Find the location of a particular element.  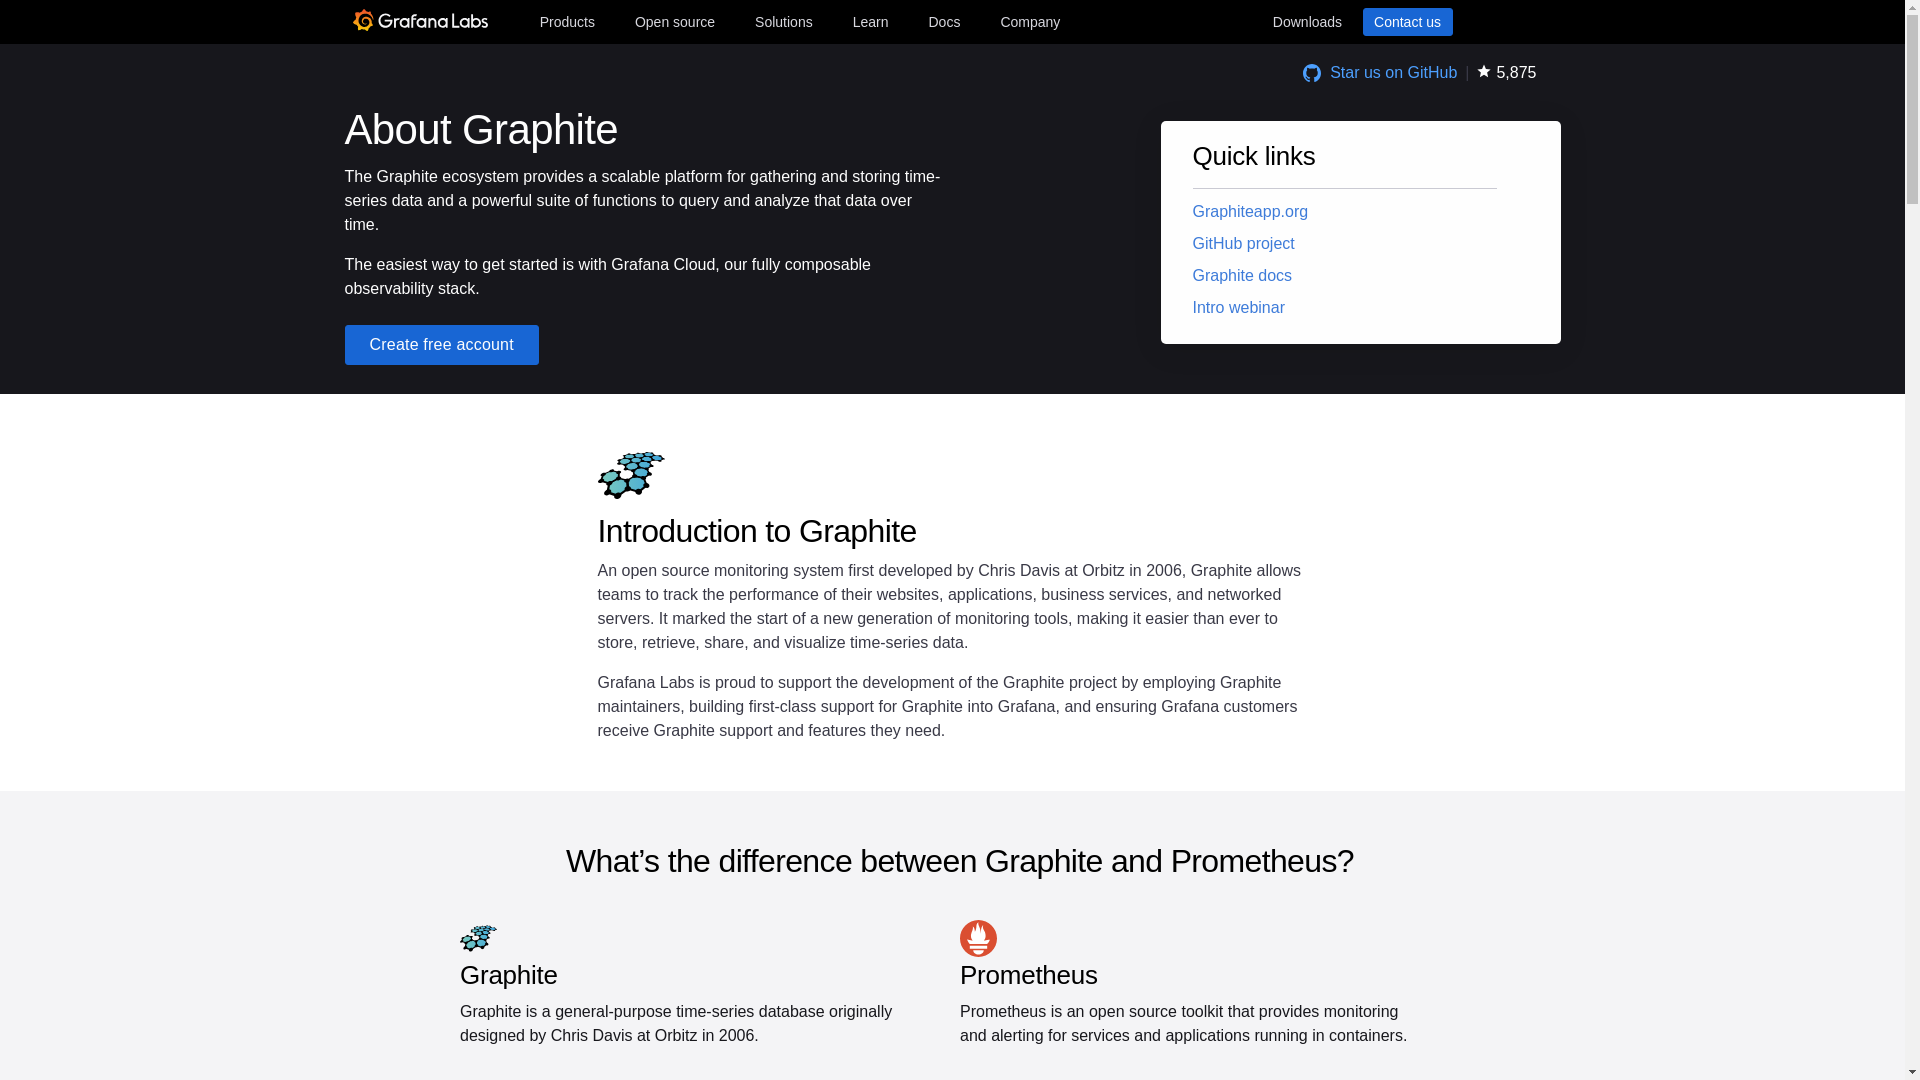

Products is located at coordinates (566, 21).